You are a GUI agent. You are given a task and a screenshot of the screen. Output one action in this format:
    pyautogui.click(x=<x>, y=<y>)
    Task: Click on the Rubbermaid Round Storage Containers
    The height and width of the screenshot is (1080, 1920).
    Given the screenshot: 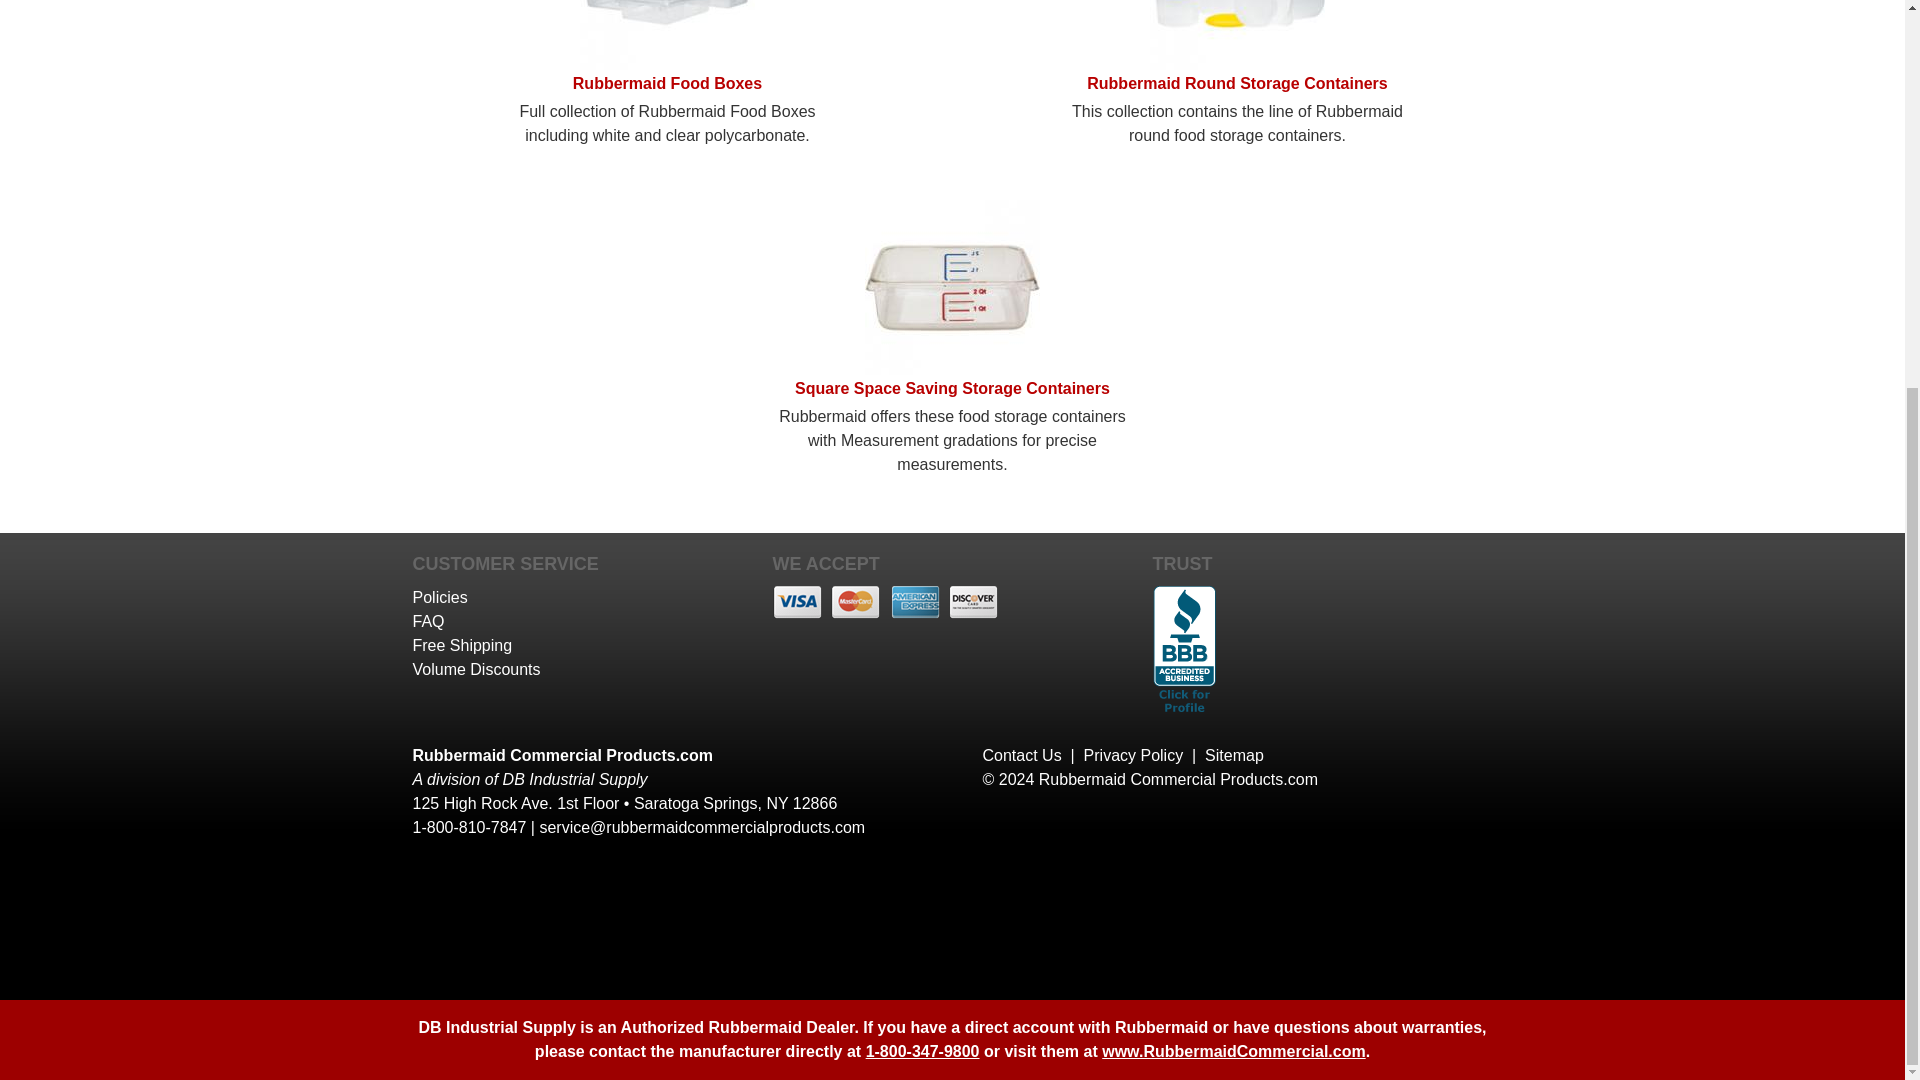 What is the action you would take?
    pyautogui.click(x=1237, y=35)
    